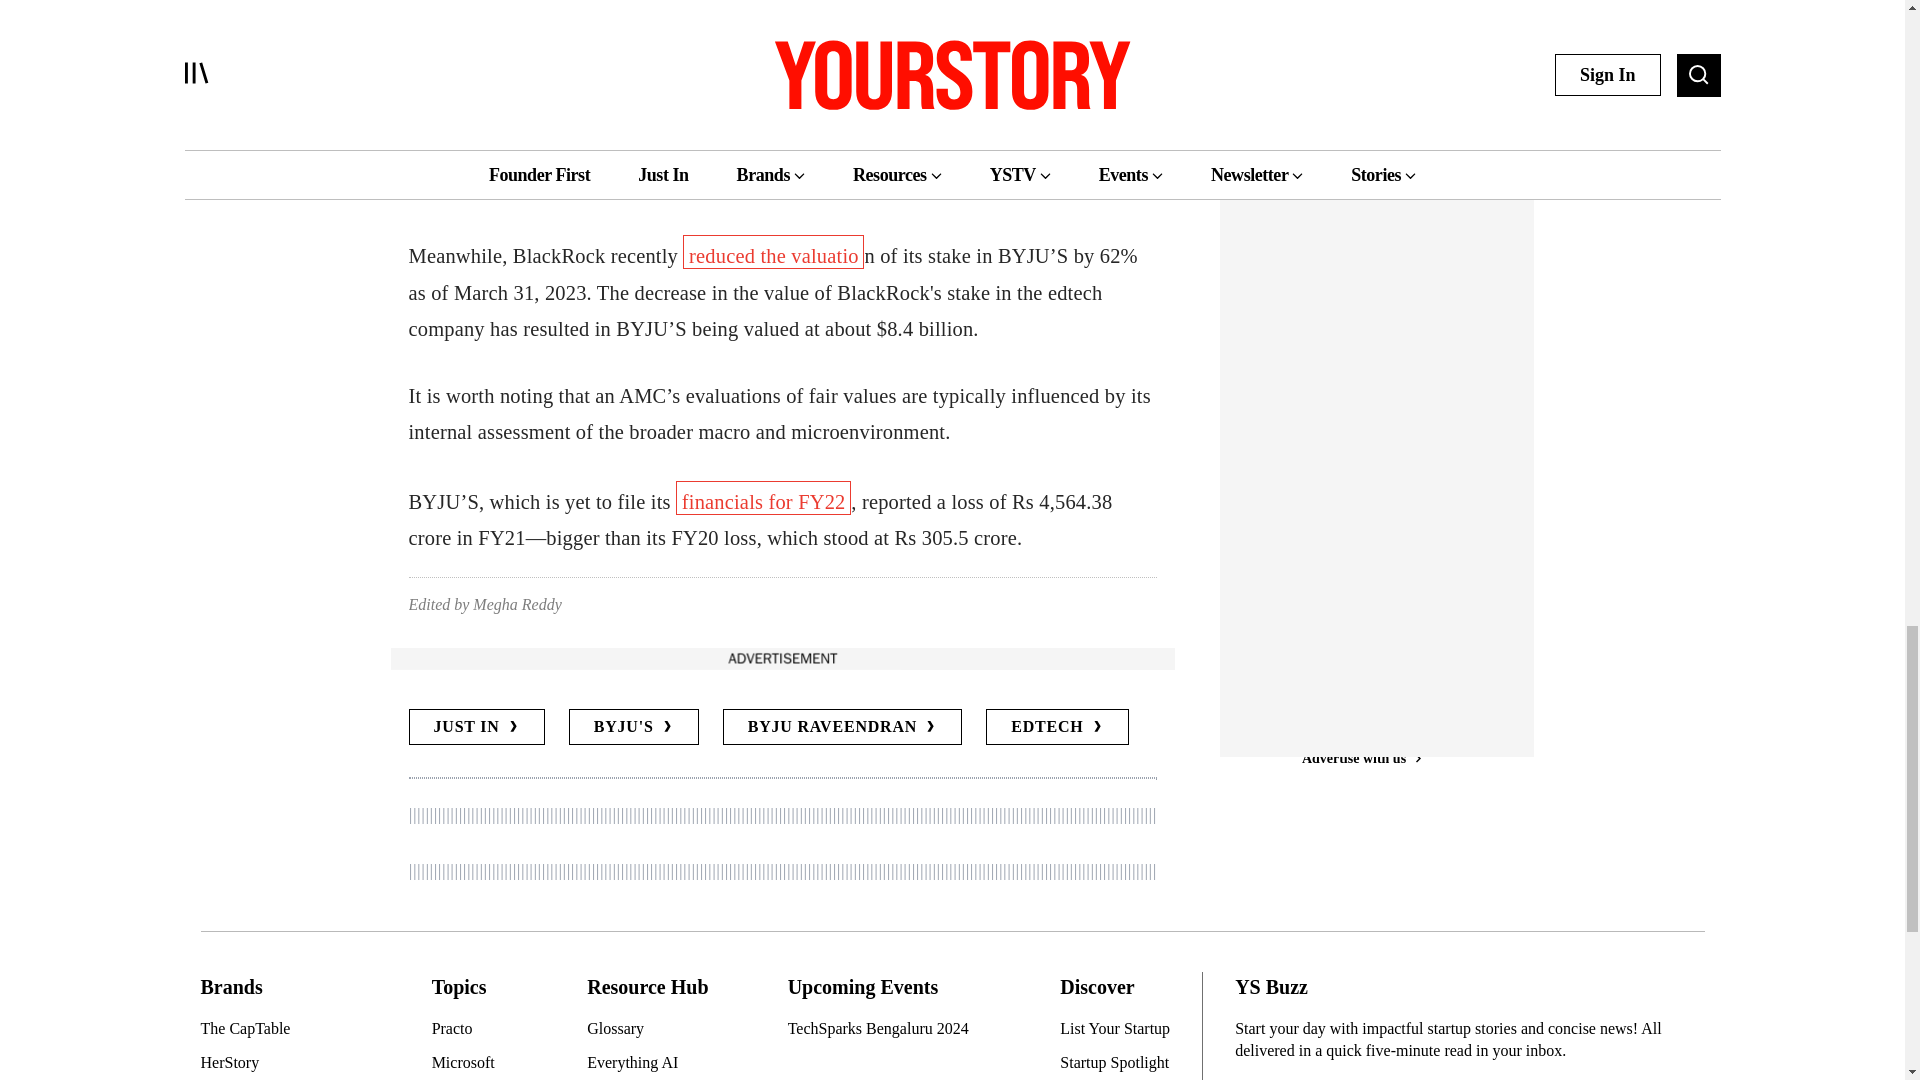 This screenshot has height=1080, width=1920. I want to click on JUST IN, so click(475, 726).